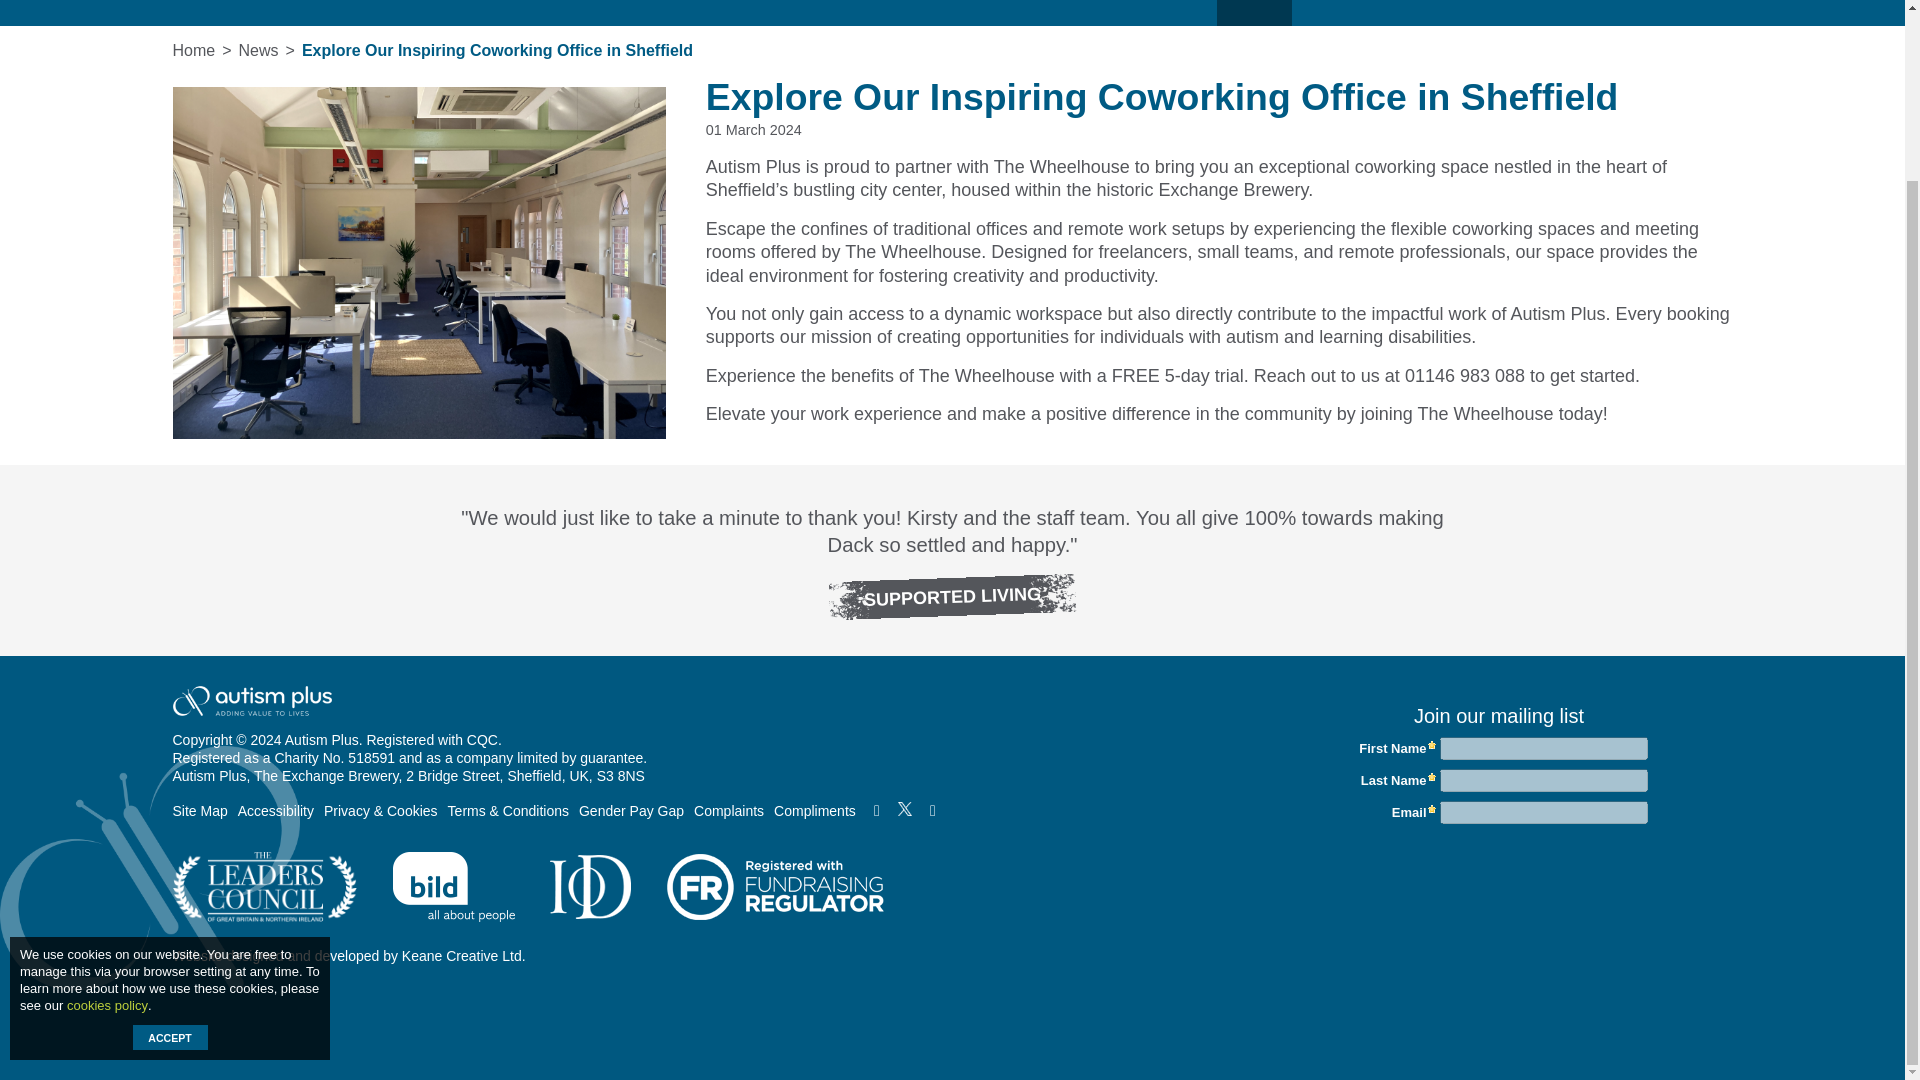 The height and width of the screenshot is (1080, 1920). What do you see at coordinates (448, 12) in the screenshot?
I see `Care and Support` at bounding box center [448, 12].